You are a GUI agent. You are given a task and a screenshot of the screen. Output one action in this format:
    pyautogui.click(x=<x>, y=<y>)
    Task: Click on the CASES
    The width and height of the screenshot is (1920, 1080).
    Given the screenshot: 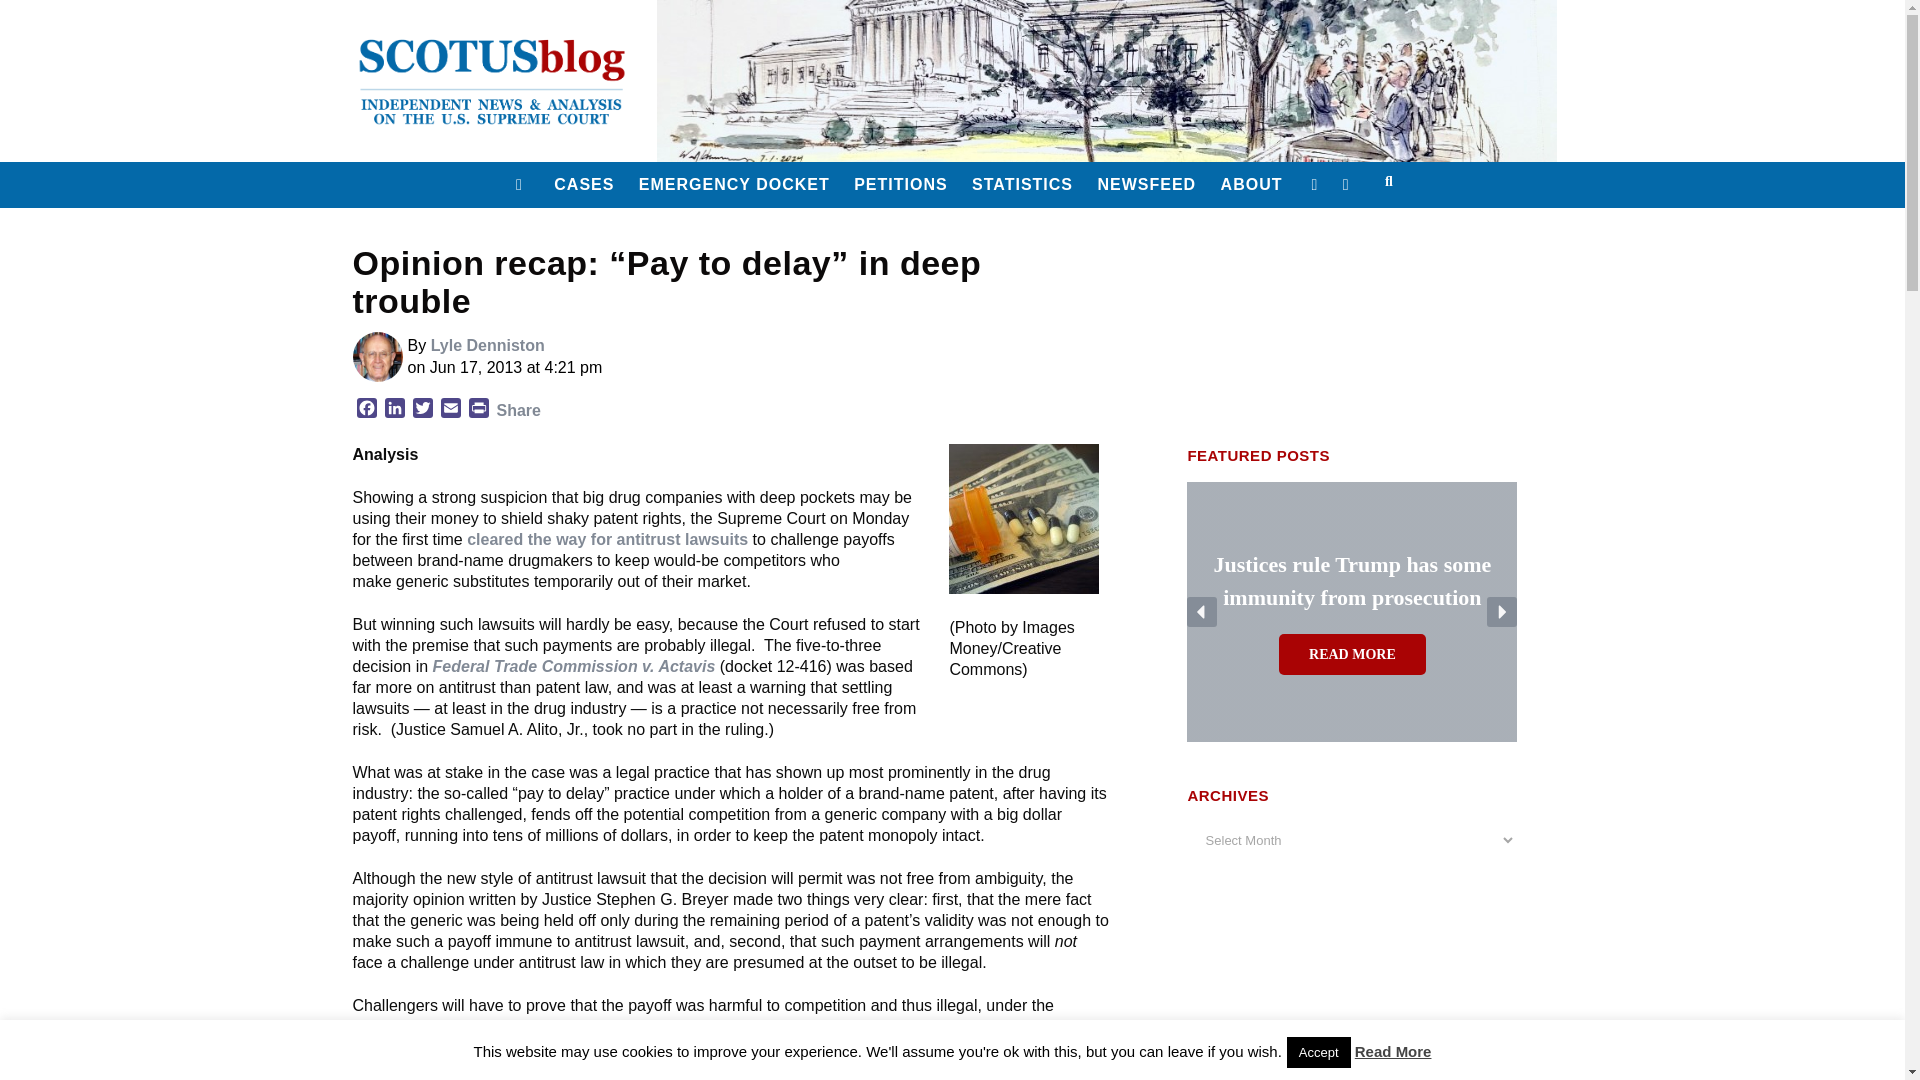 What is the action you would take?
    pyautogui.click(x=584, y=185)
    